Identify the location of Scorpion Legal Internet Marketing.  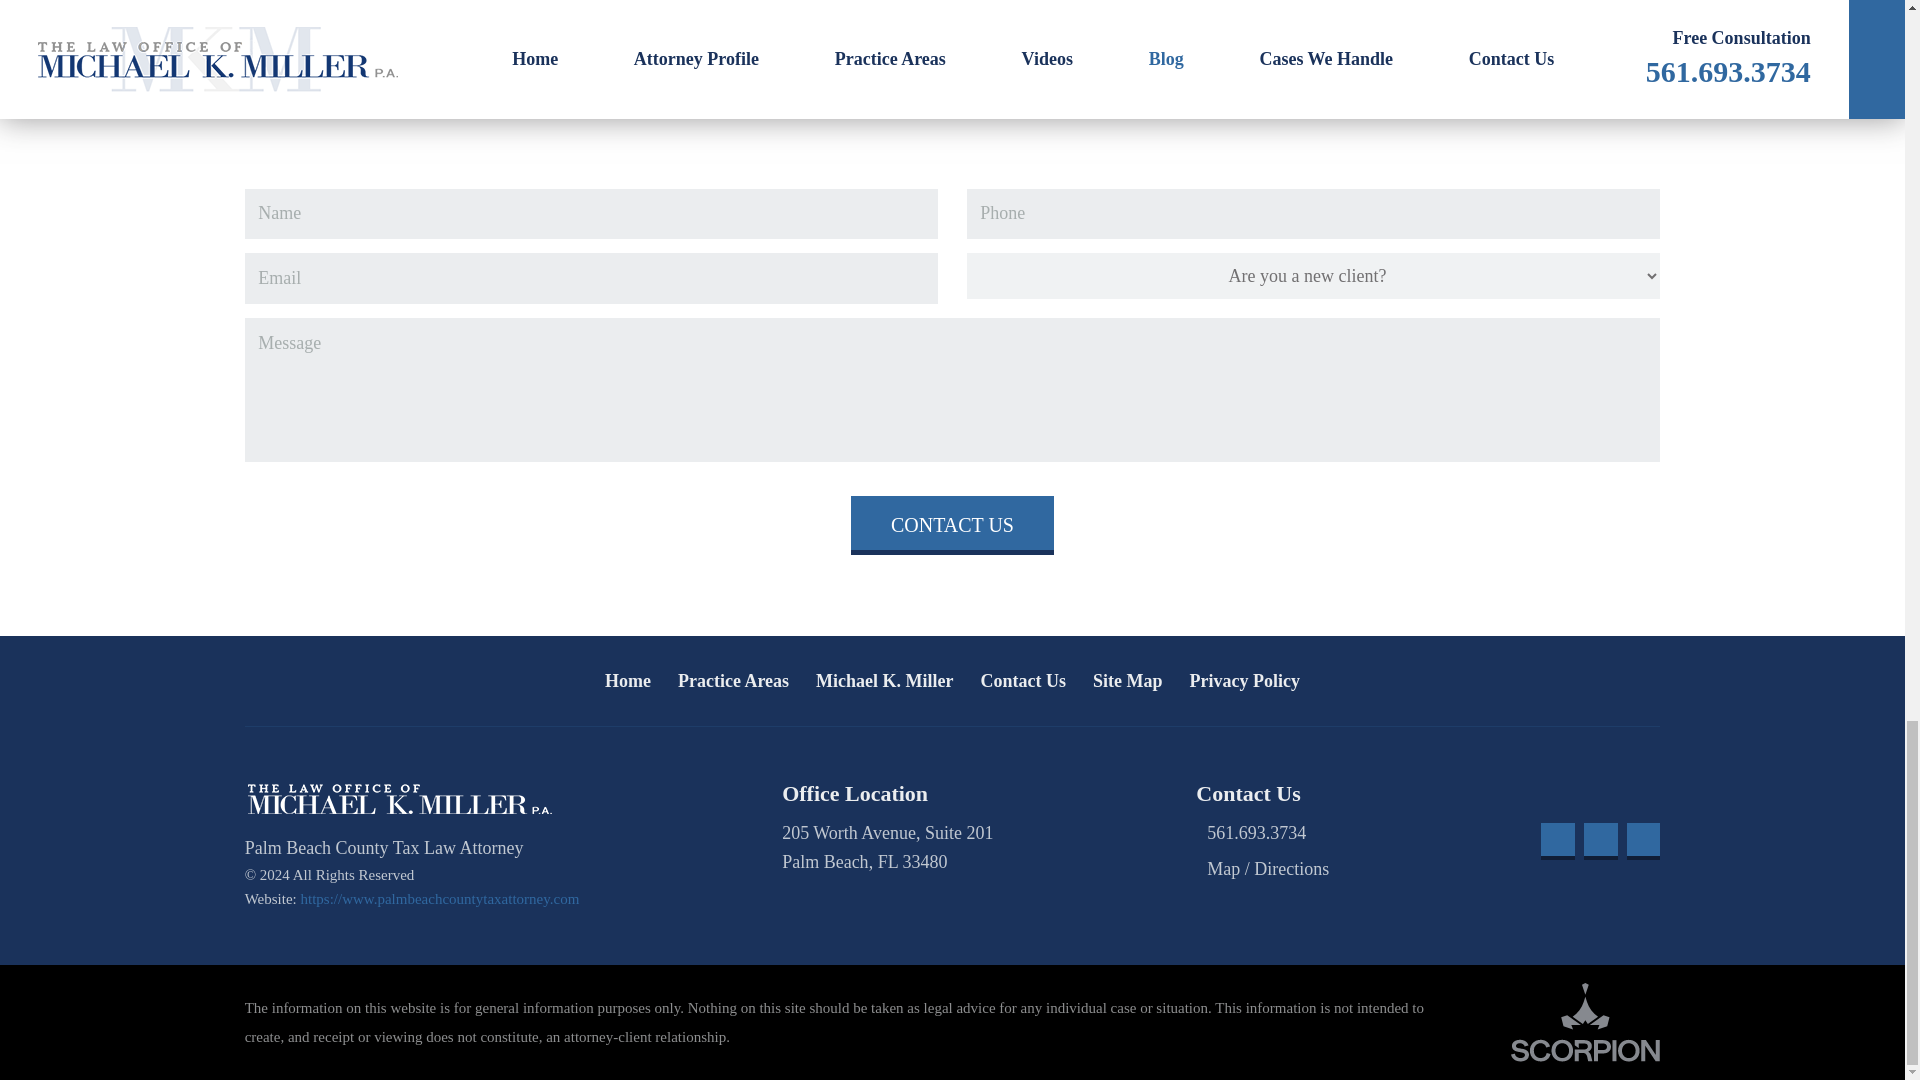
(1586, 1022).